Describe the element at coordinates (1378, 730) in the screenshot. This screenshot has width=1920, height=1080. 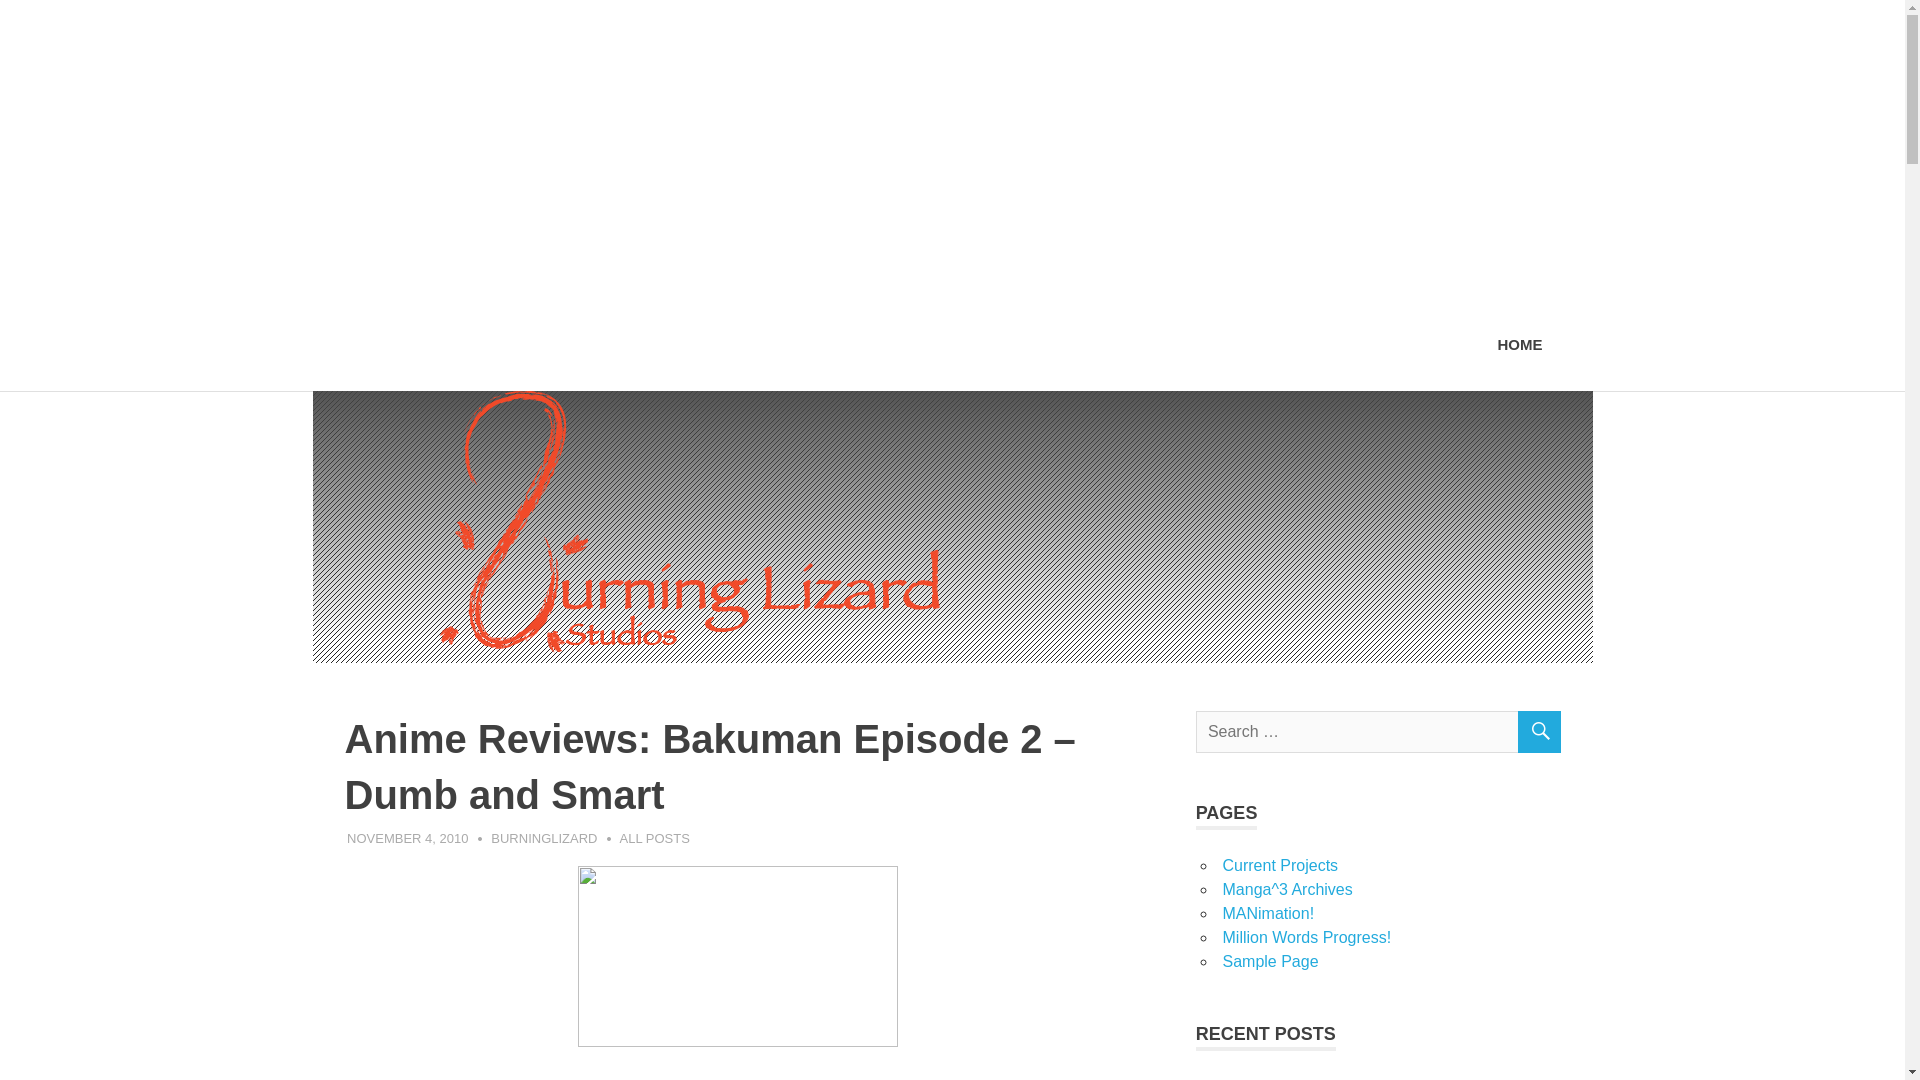
I see `Search for:` at that location.